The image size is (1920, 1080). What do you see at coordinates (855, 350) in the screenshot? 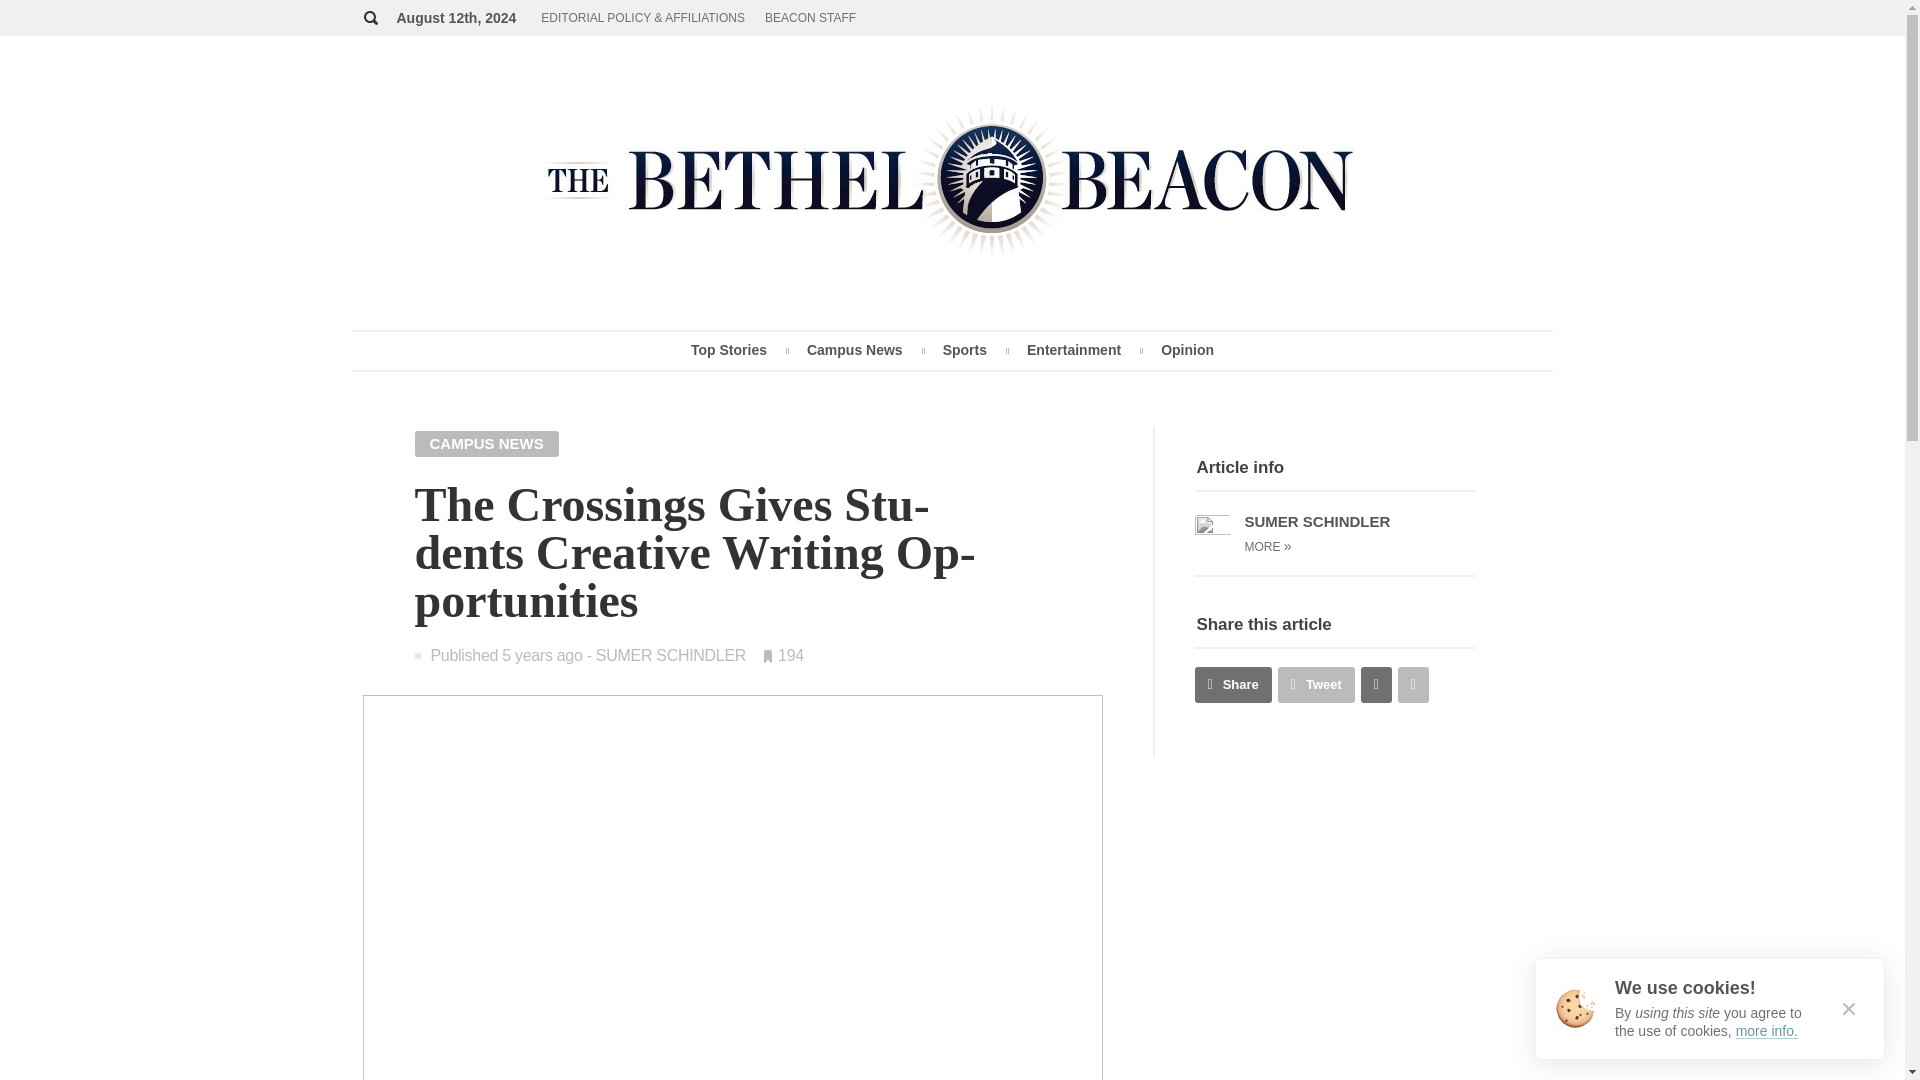
I see `Campus News` at bounding box center [855, 350].